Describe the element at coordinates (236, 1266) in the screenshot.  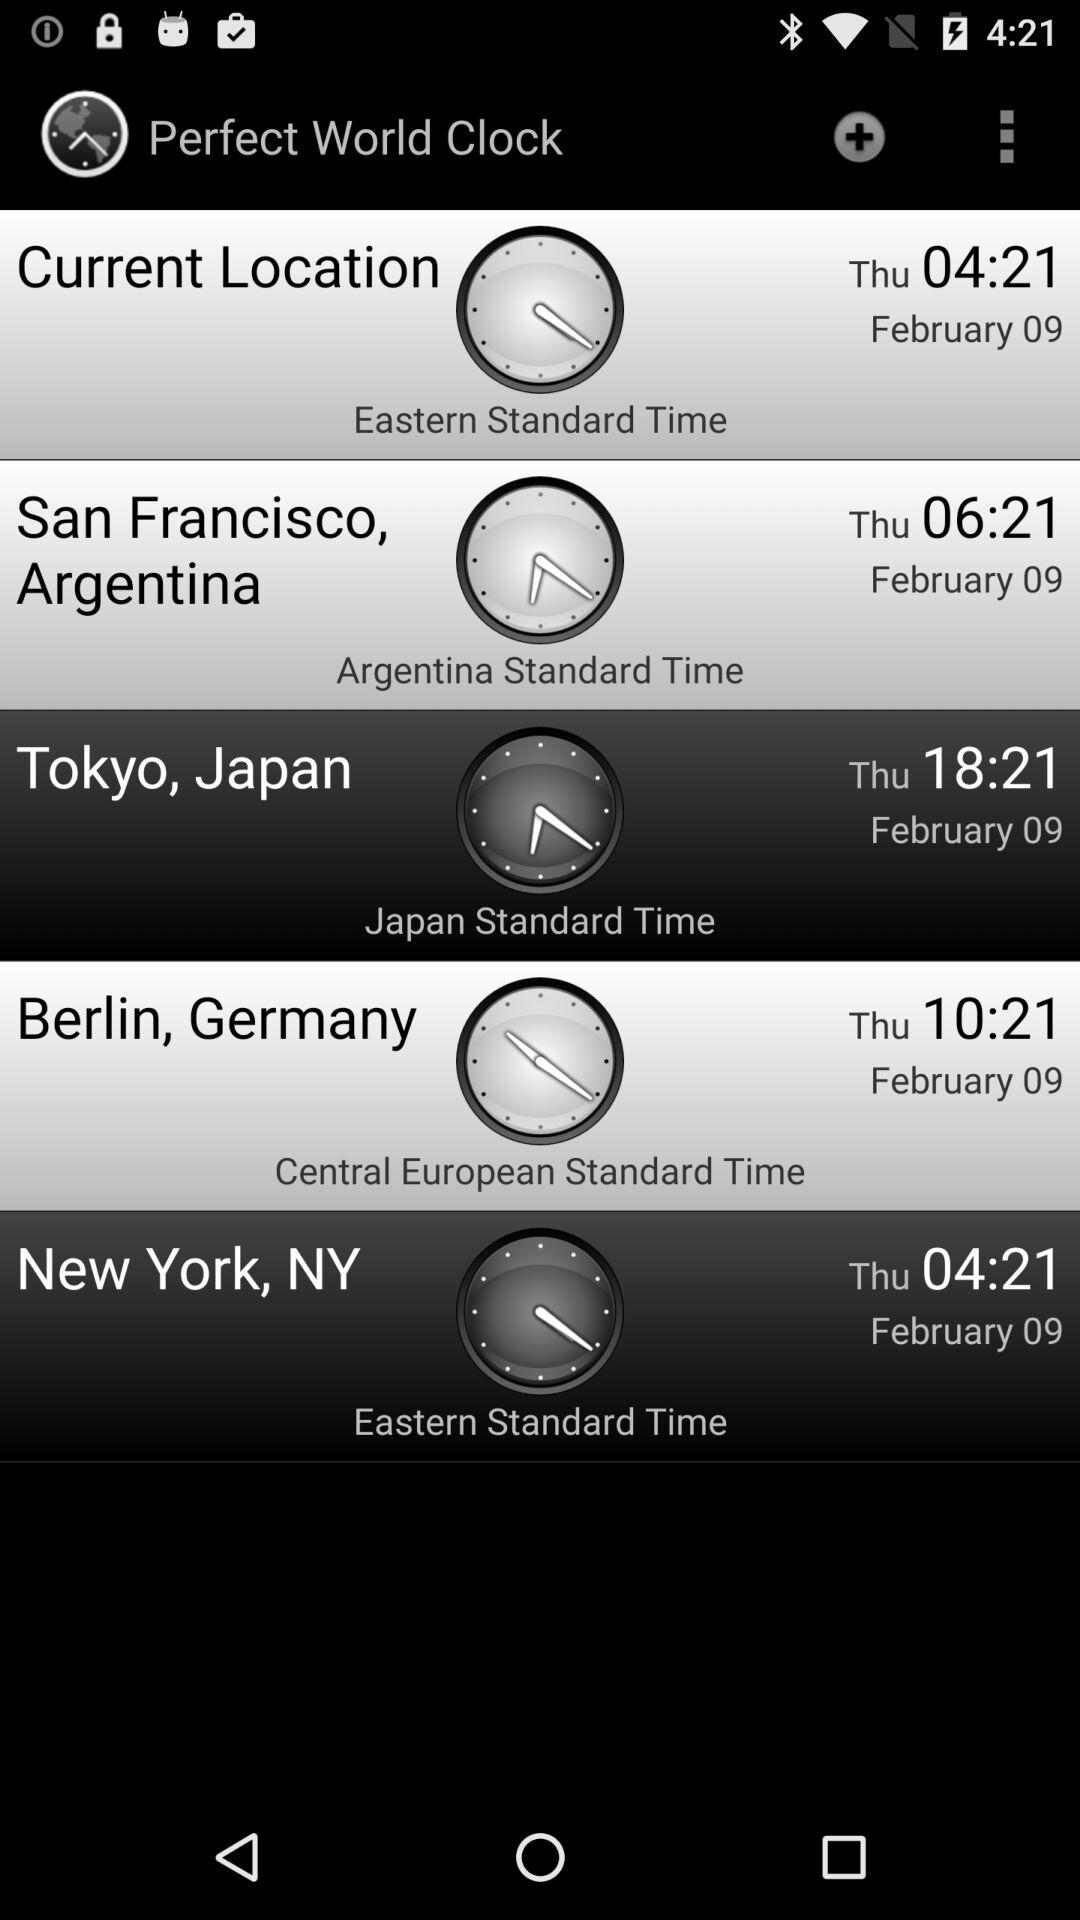
I see `scroll to the new york, ny` at that location.